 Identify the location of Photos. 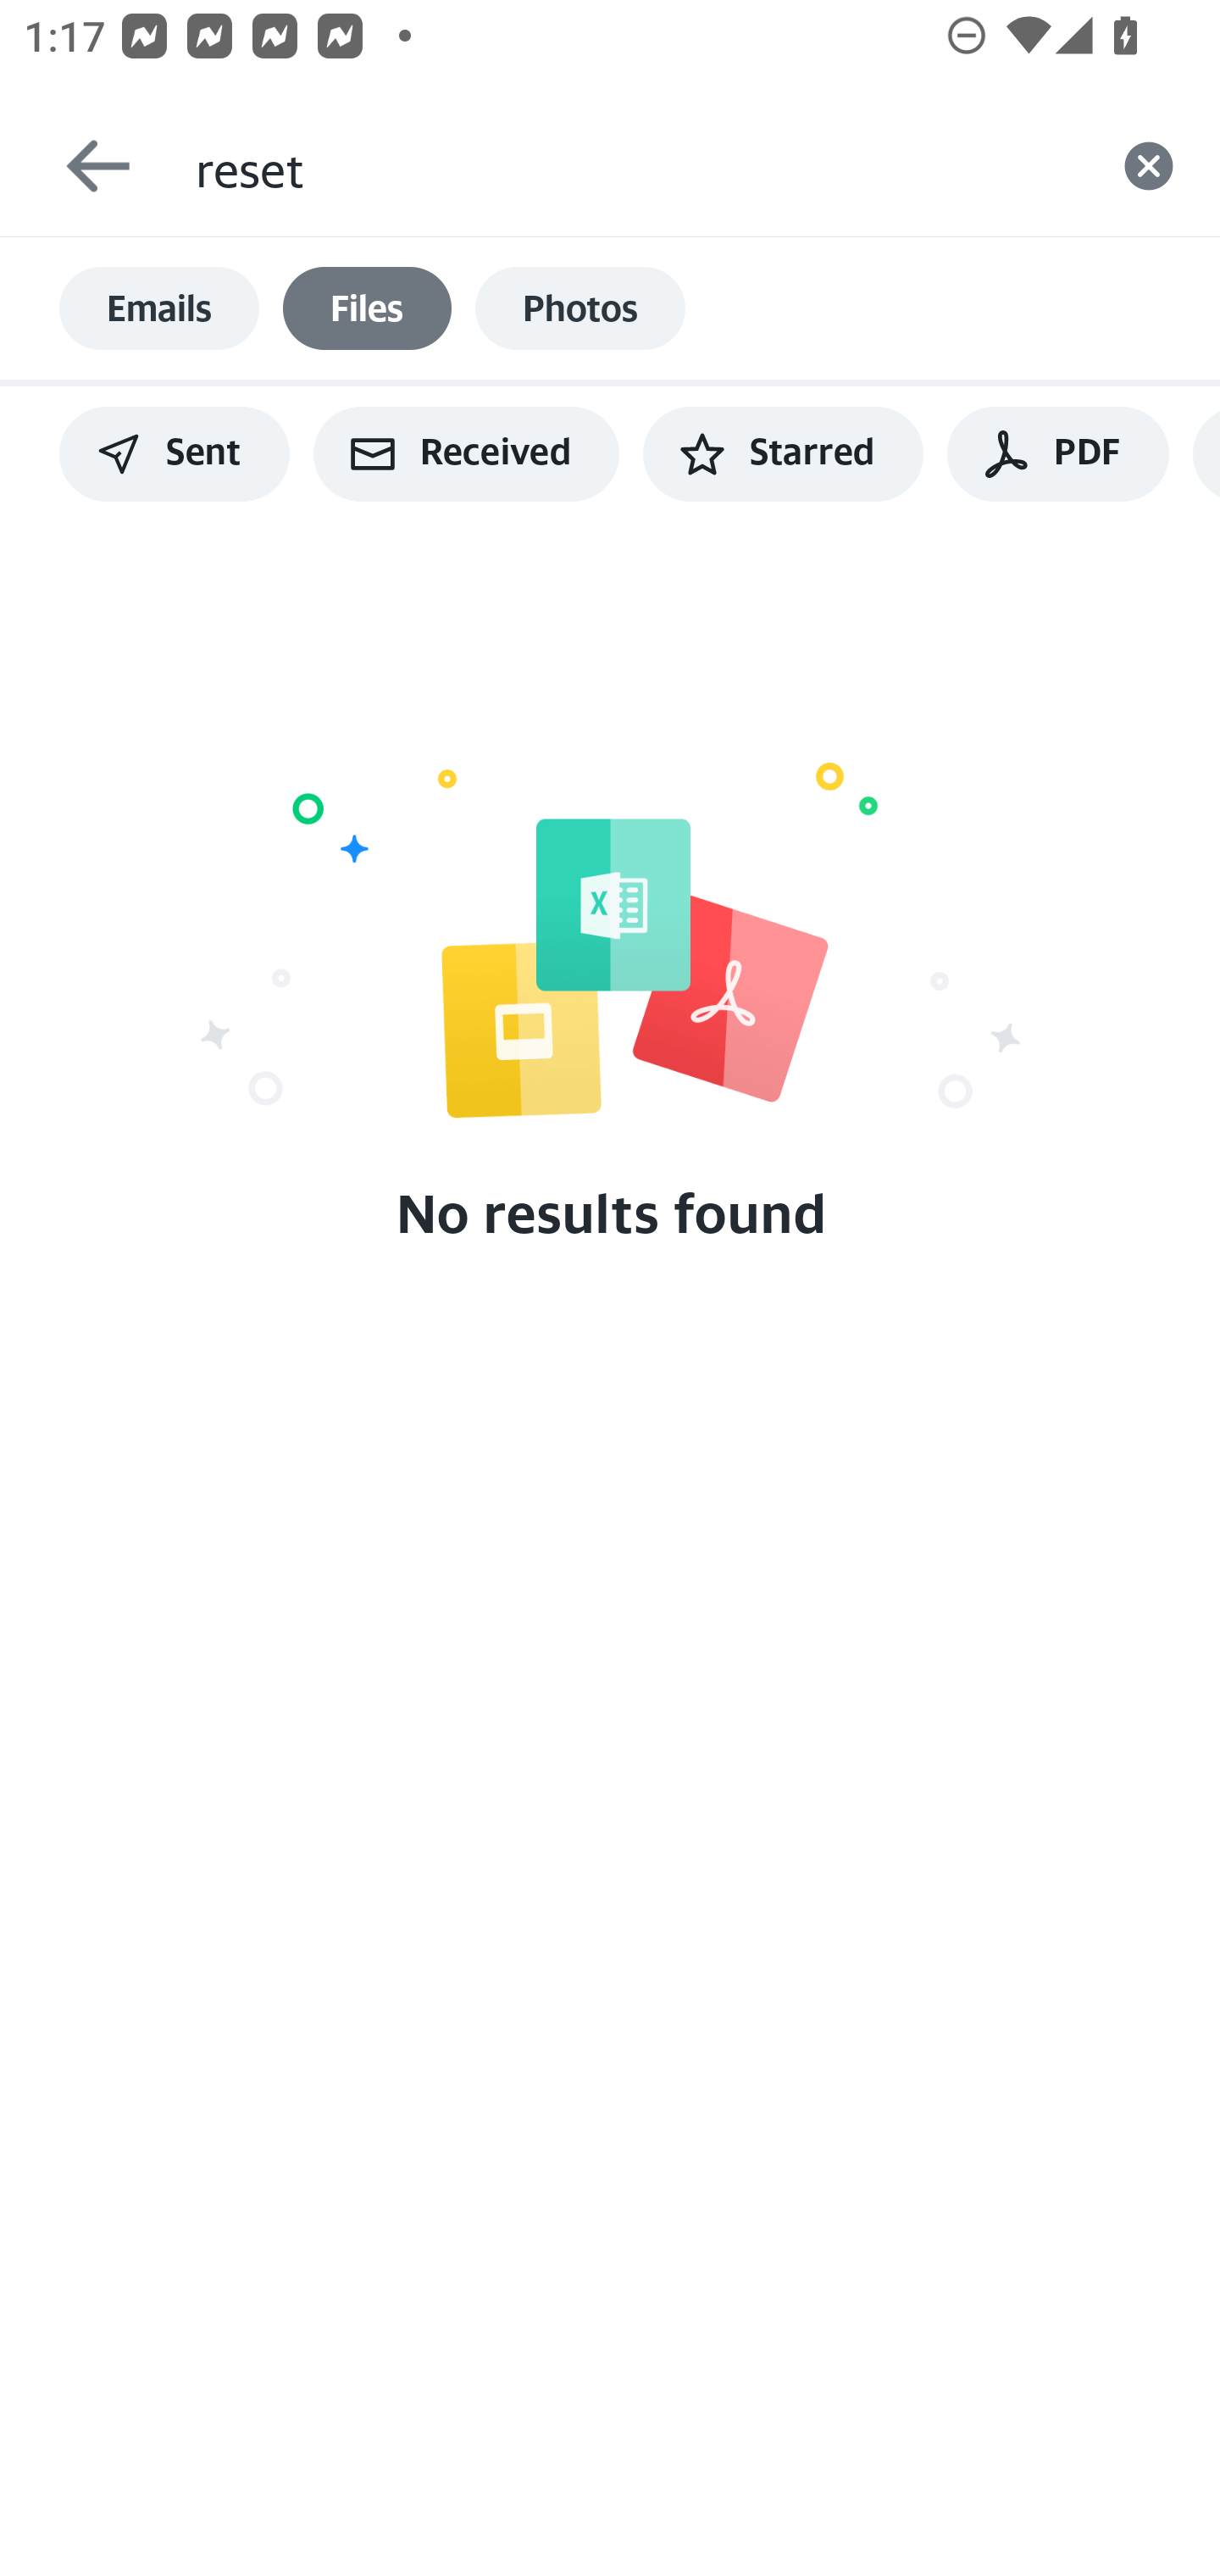
(580, 308).